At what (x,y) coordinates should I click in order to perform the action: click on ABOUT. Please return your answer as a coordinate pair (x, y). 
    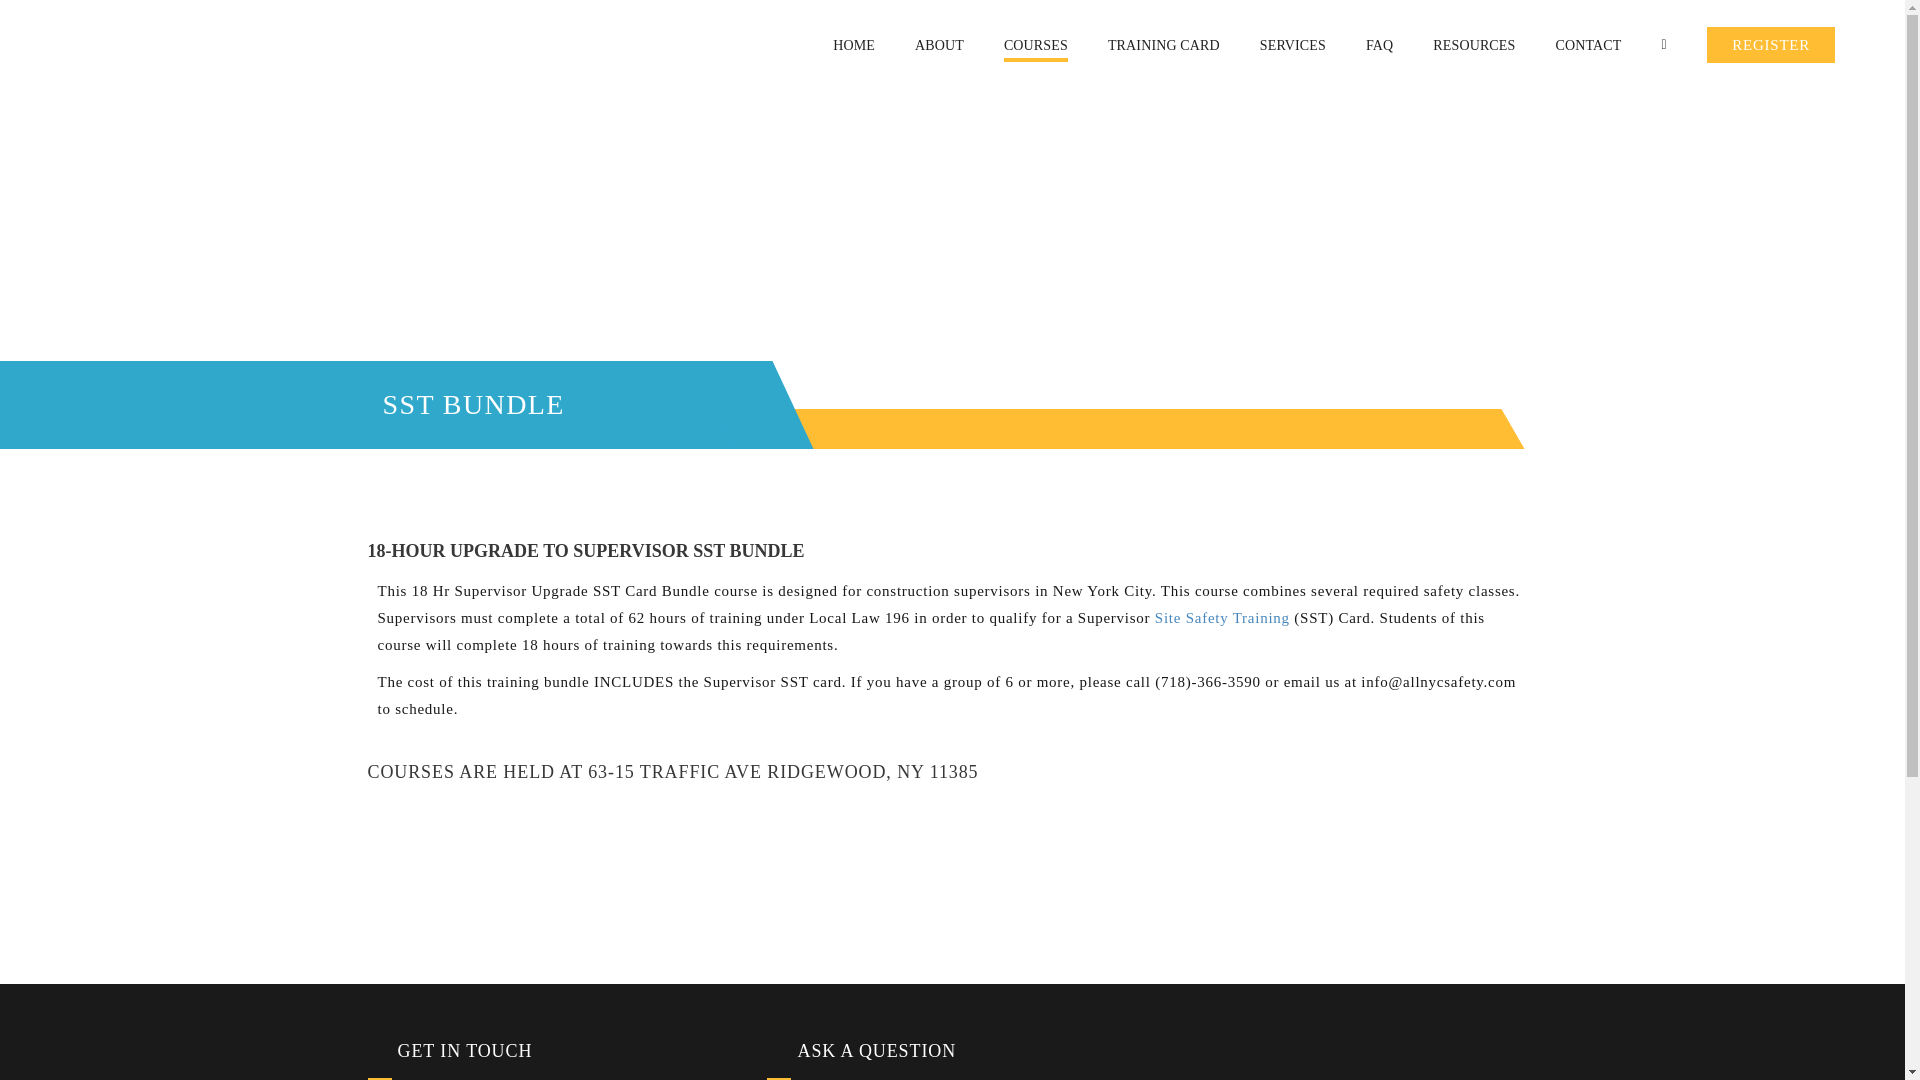
    Looking at the image, I should click on (939, 44).